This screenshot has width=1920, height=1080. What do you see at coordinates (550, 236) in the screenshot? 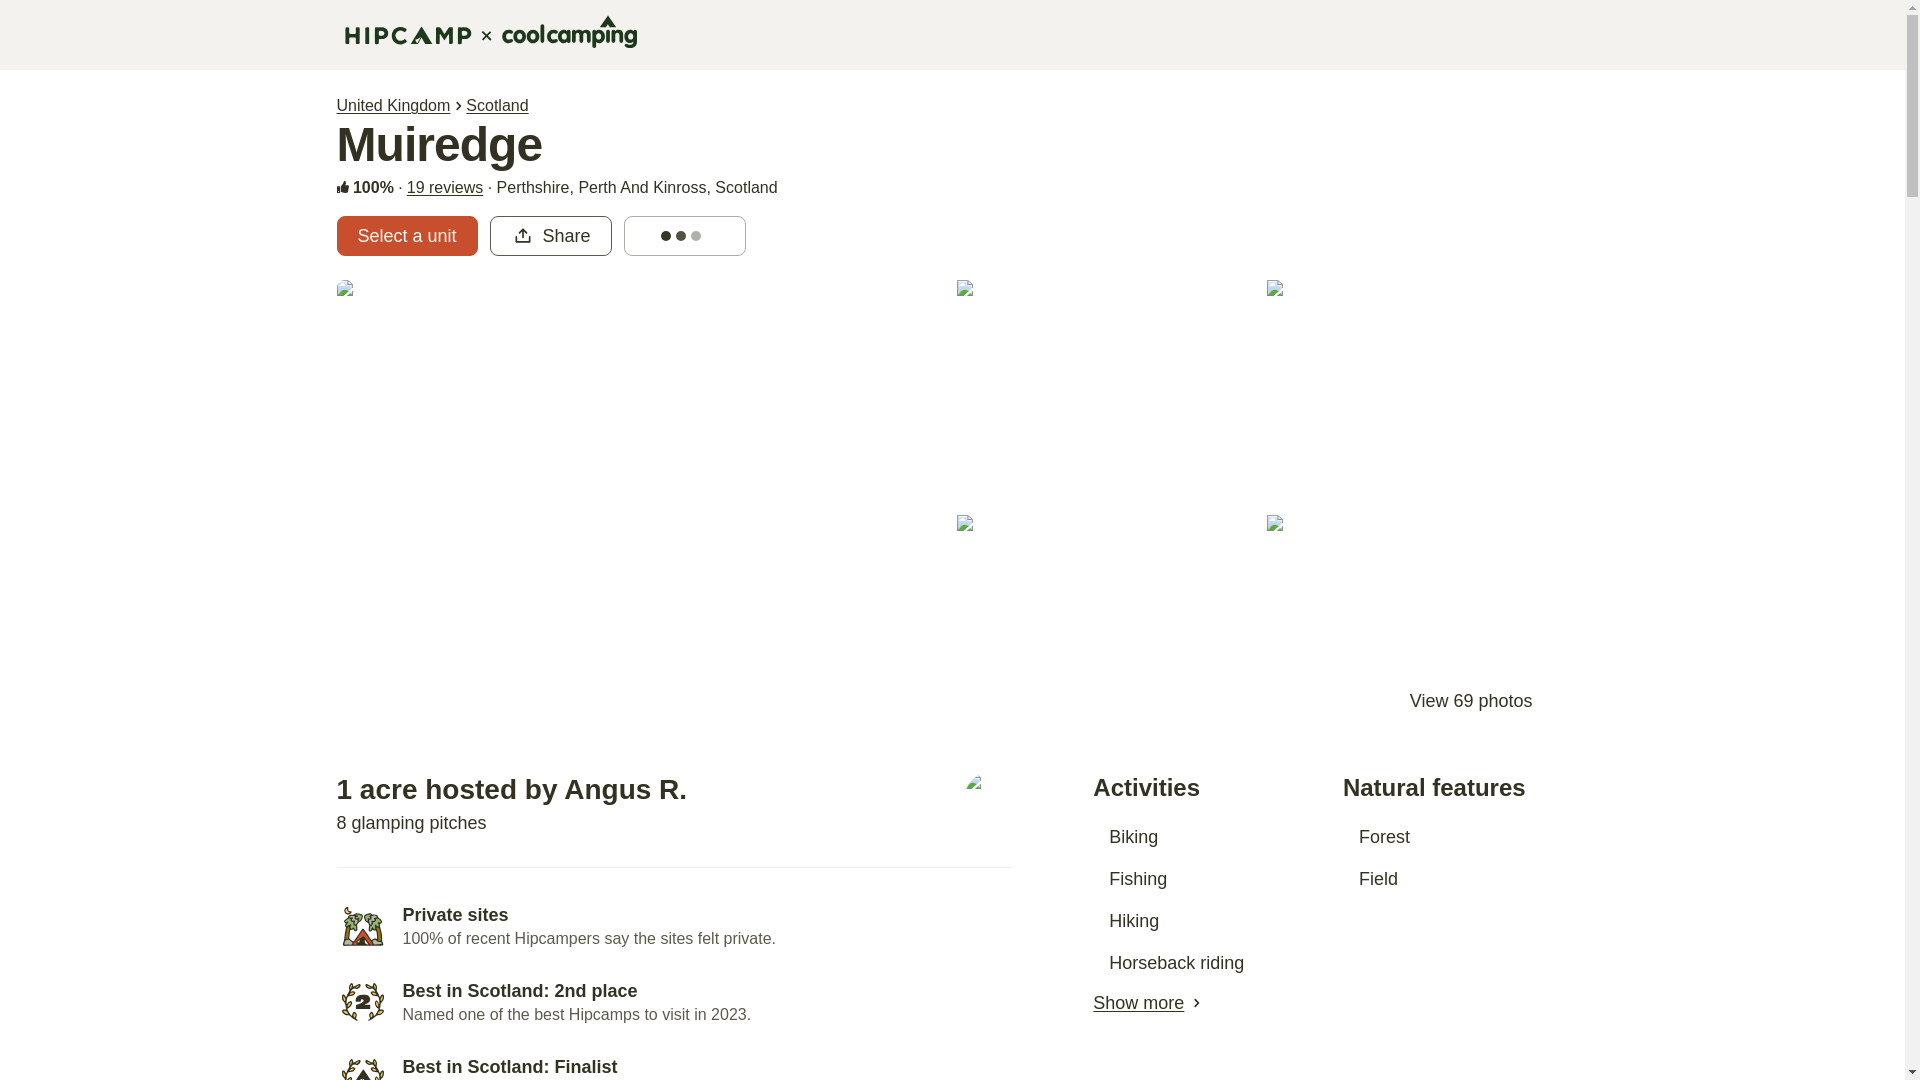
I see `Share` at bounding box center [550, 236].